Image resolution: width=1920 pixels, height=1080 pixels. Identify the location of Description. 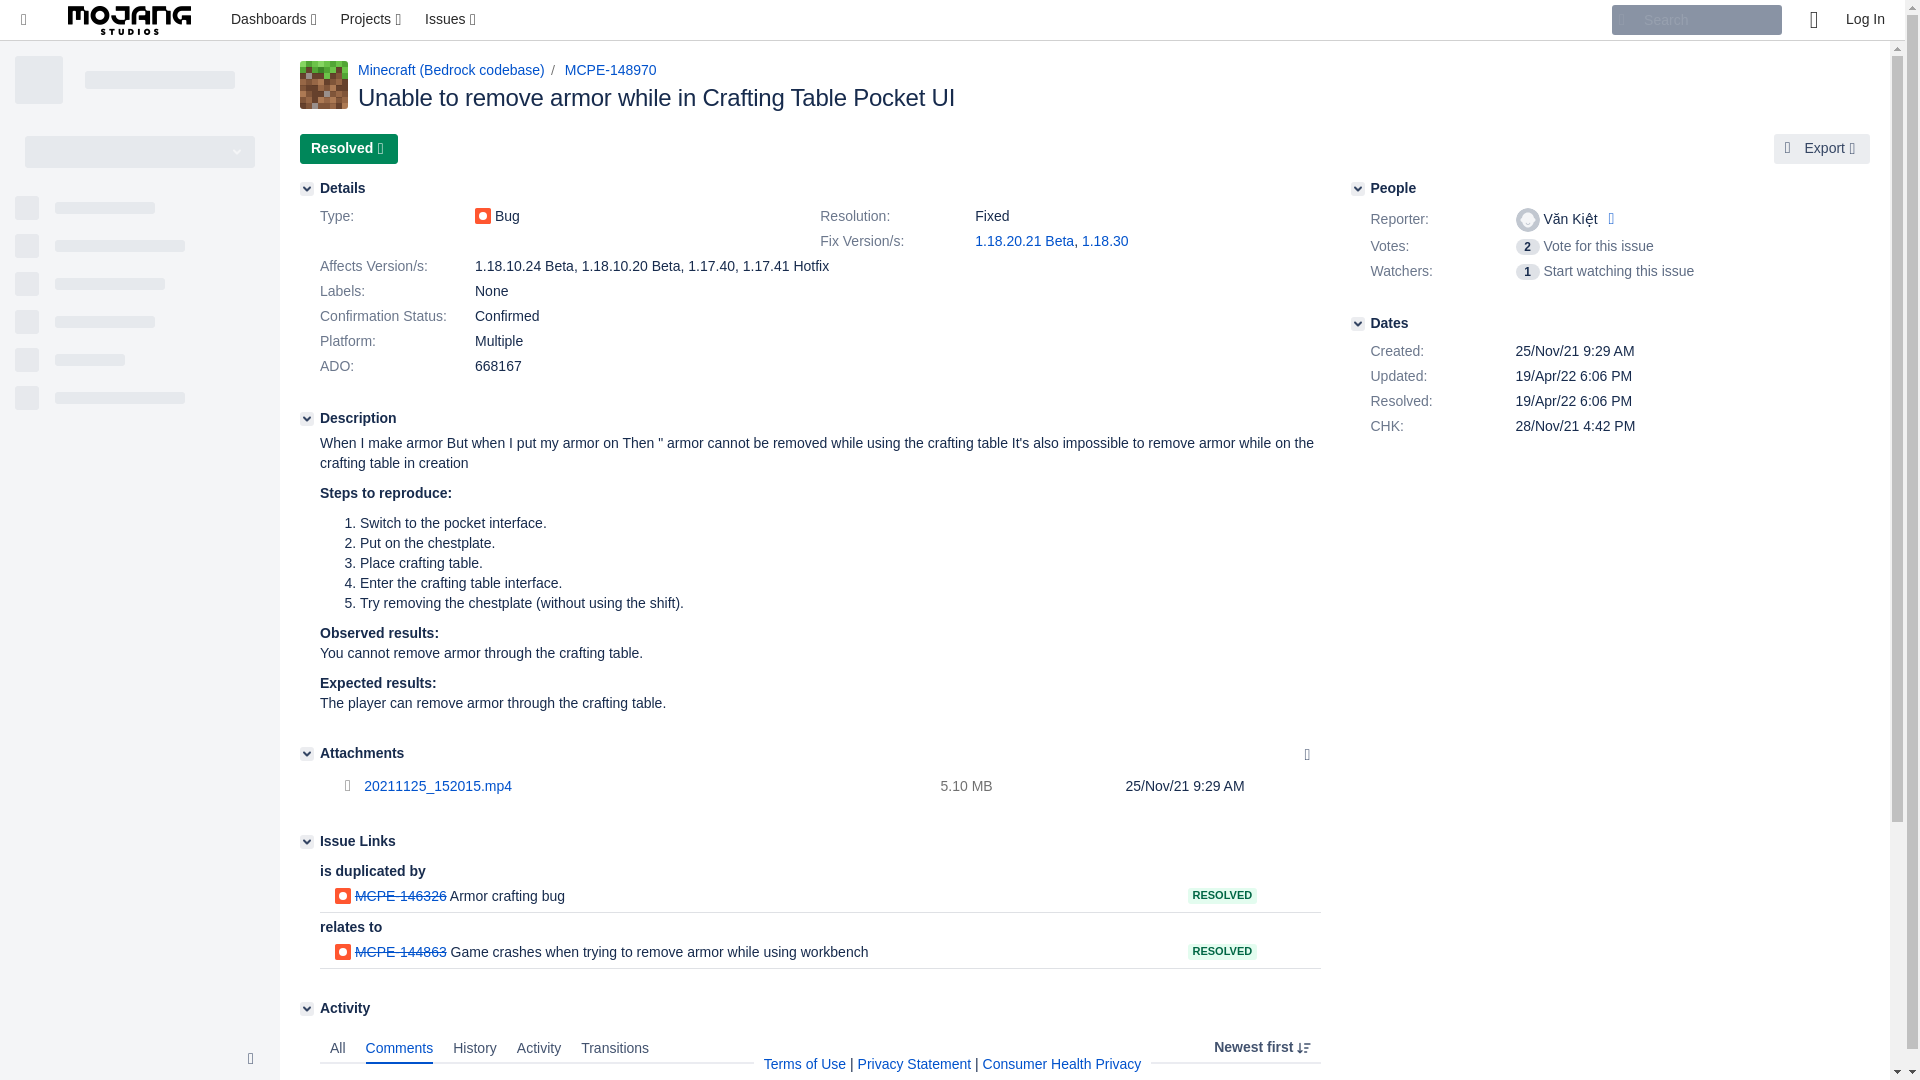
(306, 418).